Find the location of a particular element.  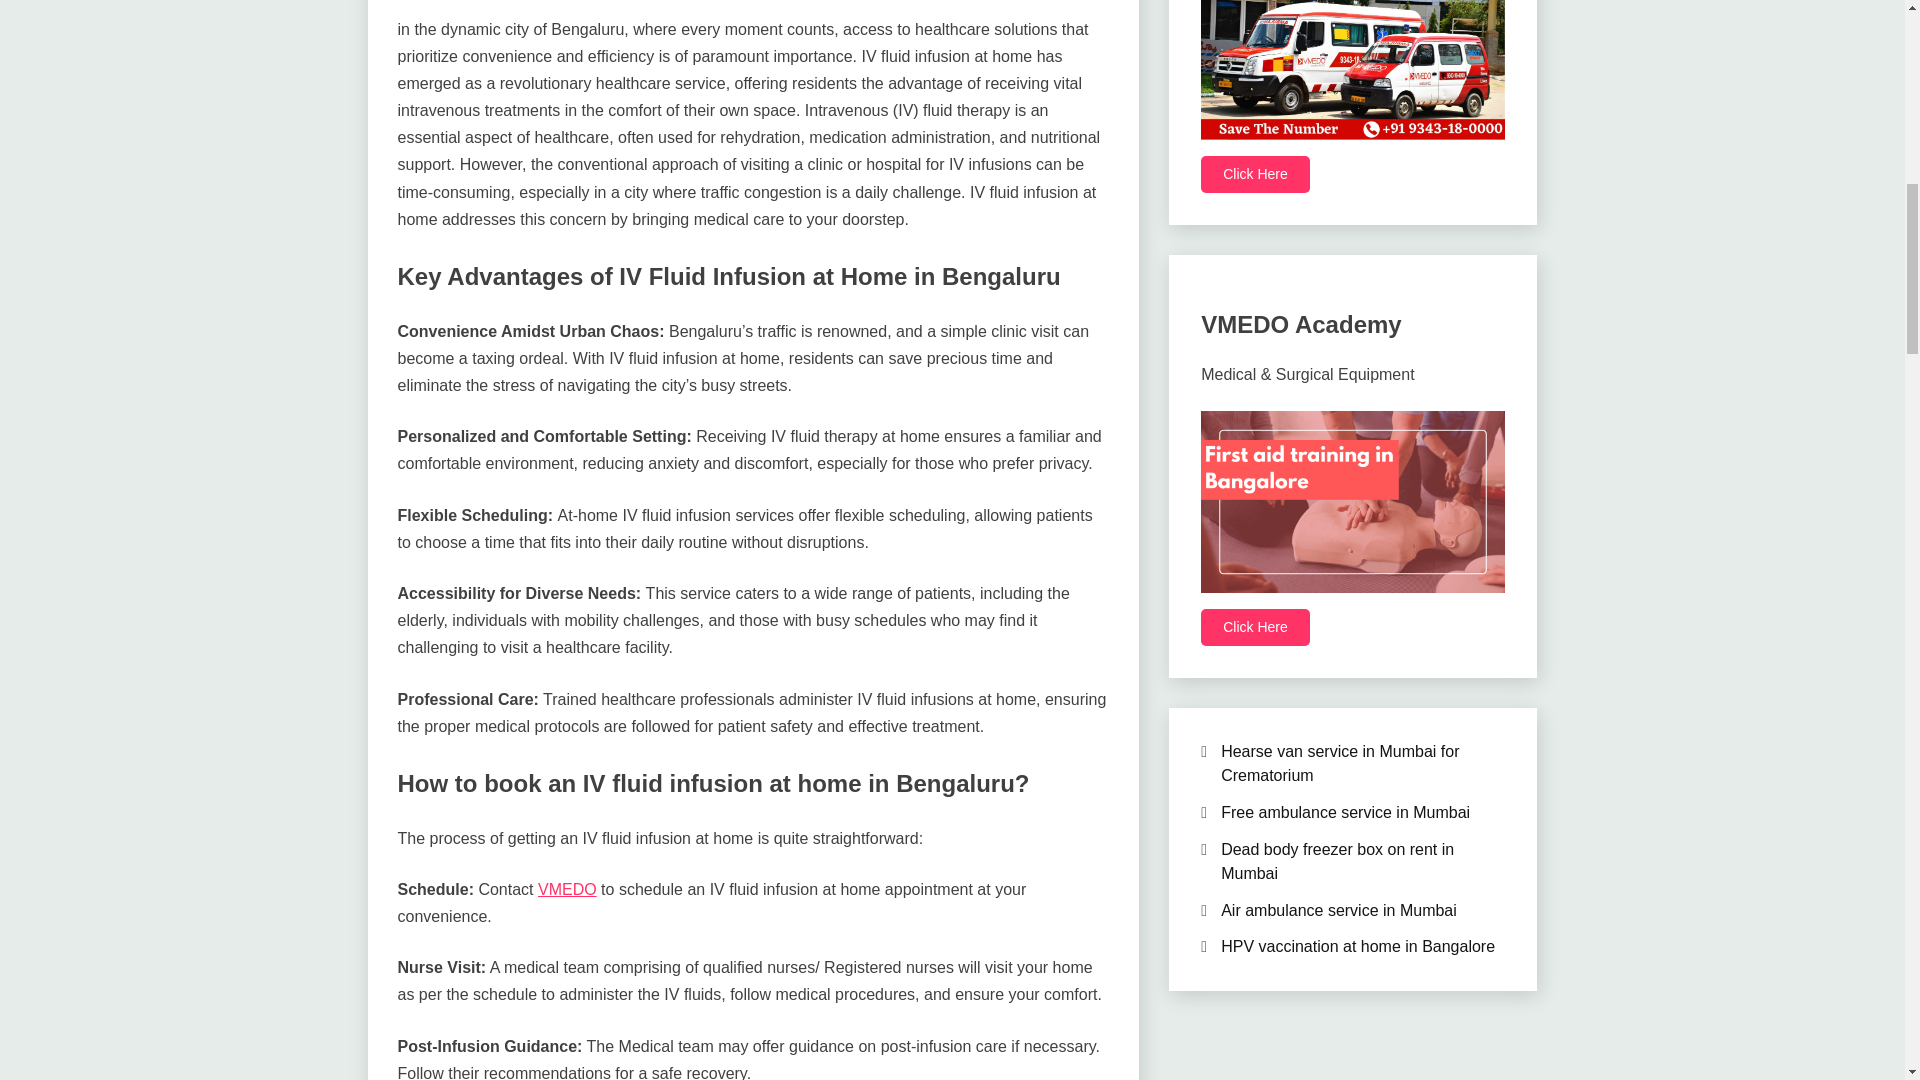

VMEDO is located at coordinates (567, 889).